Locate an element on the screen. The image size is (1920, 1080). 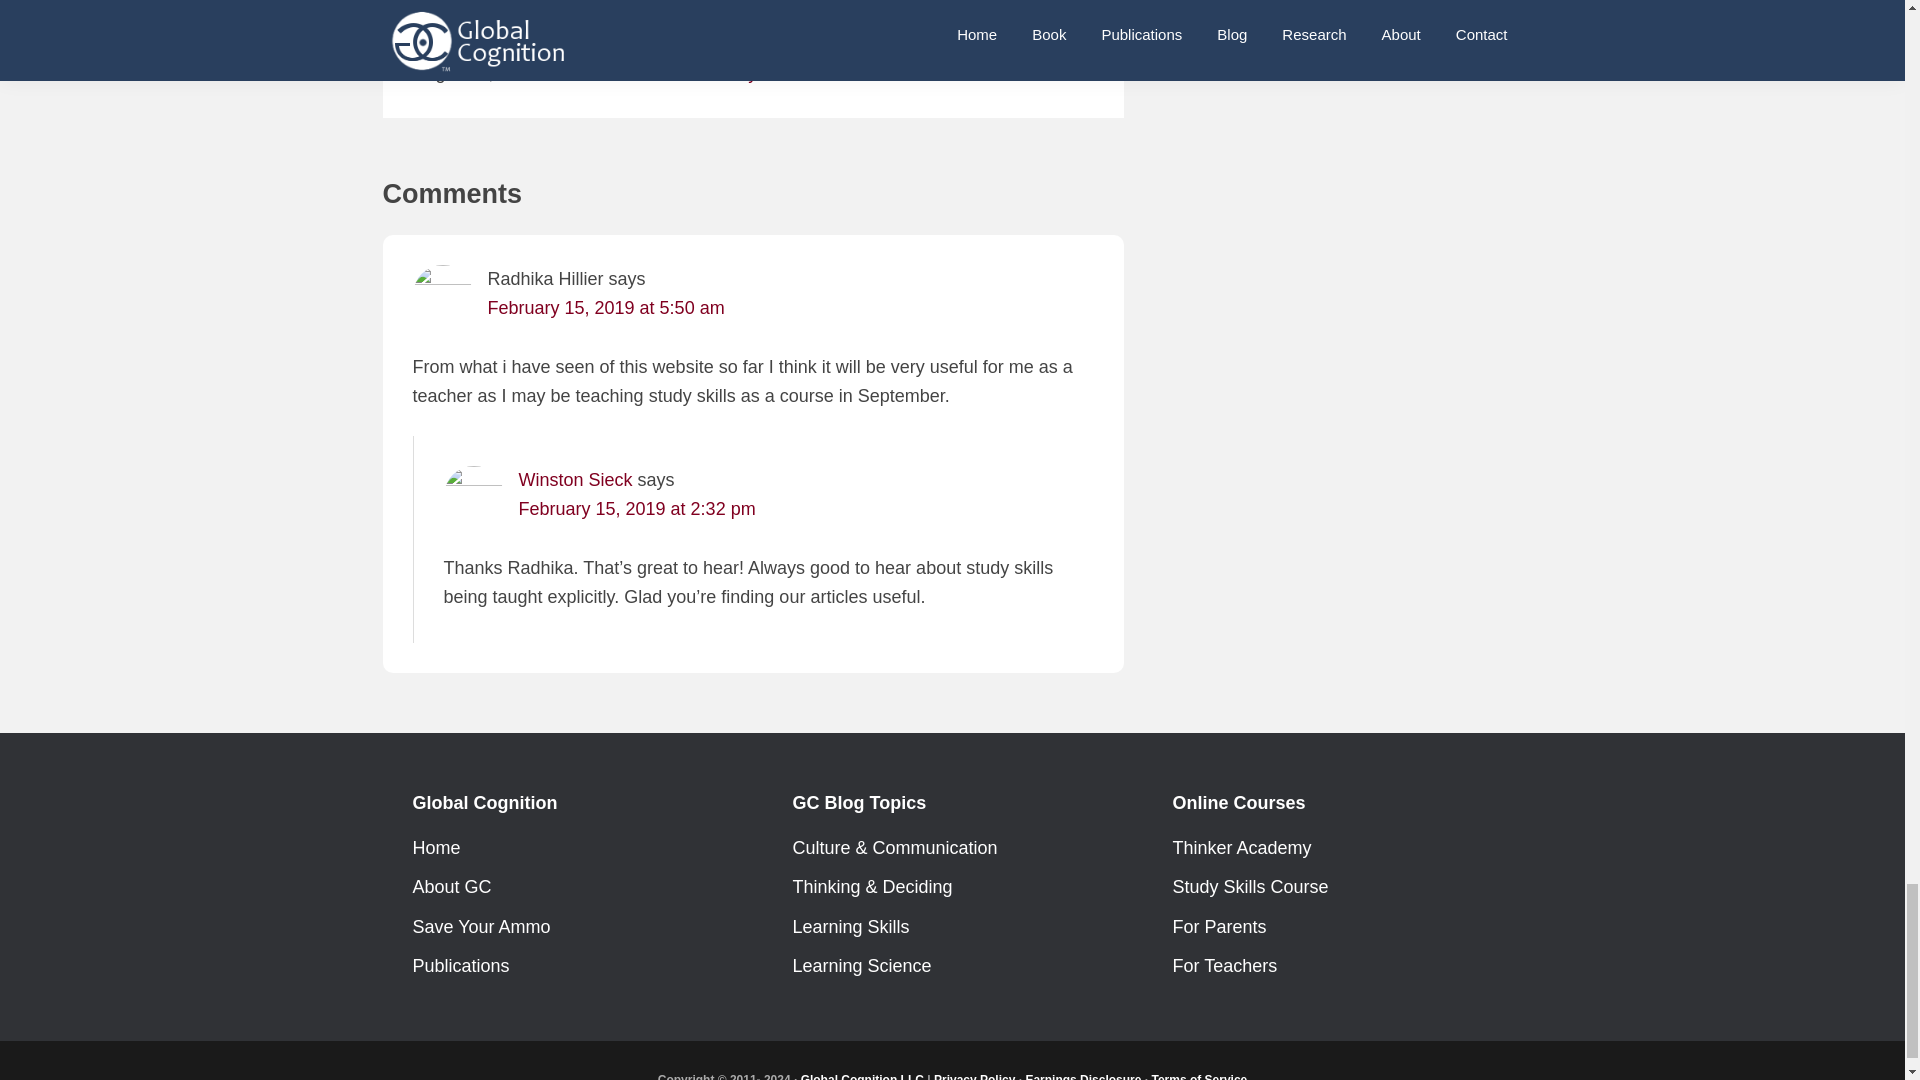
February 15, 2019 at 5:50 am is located at coordinates (606, 308).